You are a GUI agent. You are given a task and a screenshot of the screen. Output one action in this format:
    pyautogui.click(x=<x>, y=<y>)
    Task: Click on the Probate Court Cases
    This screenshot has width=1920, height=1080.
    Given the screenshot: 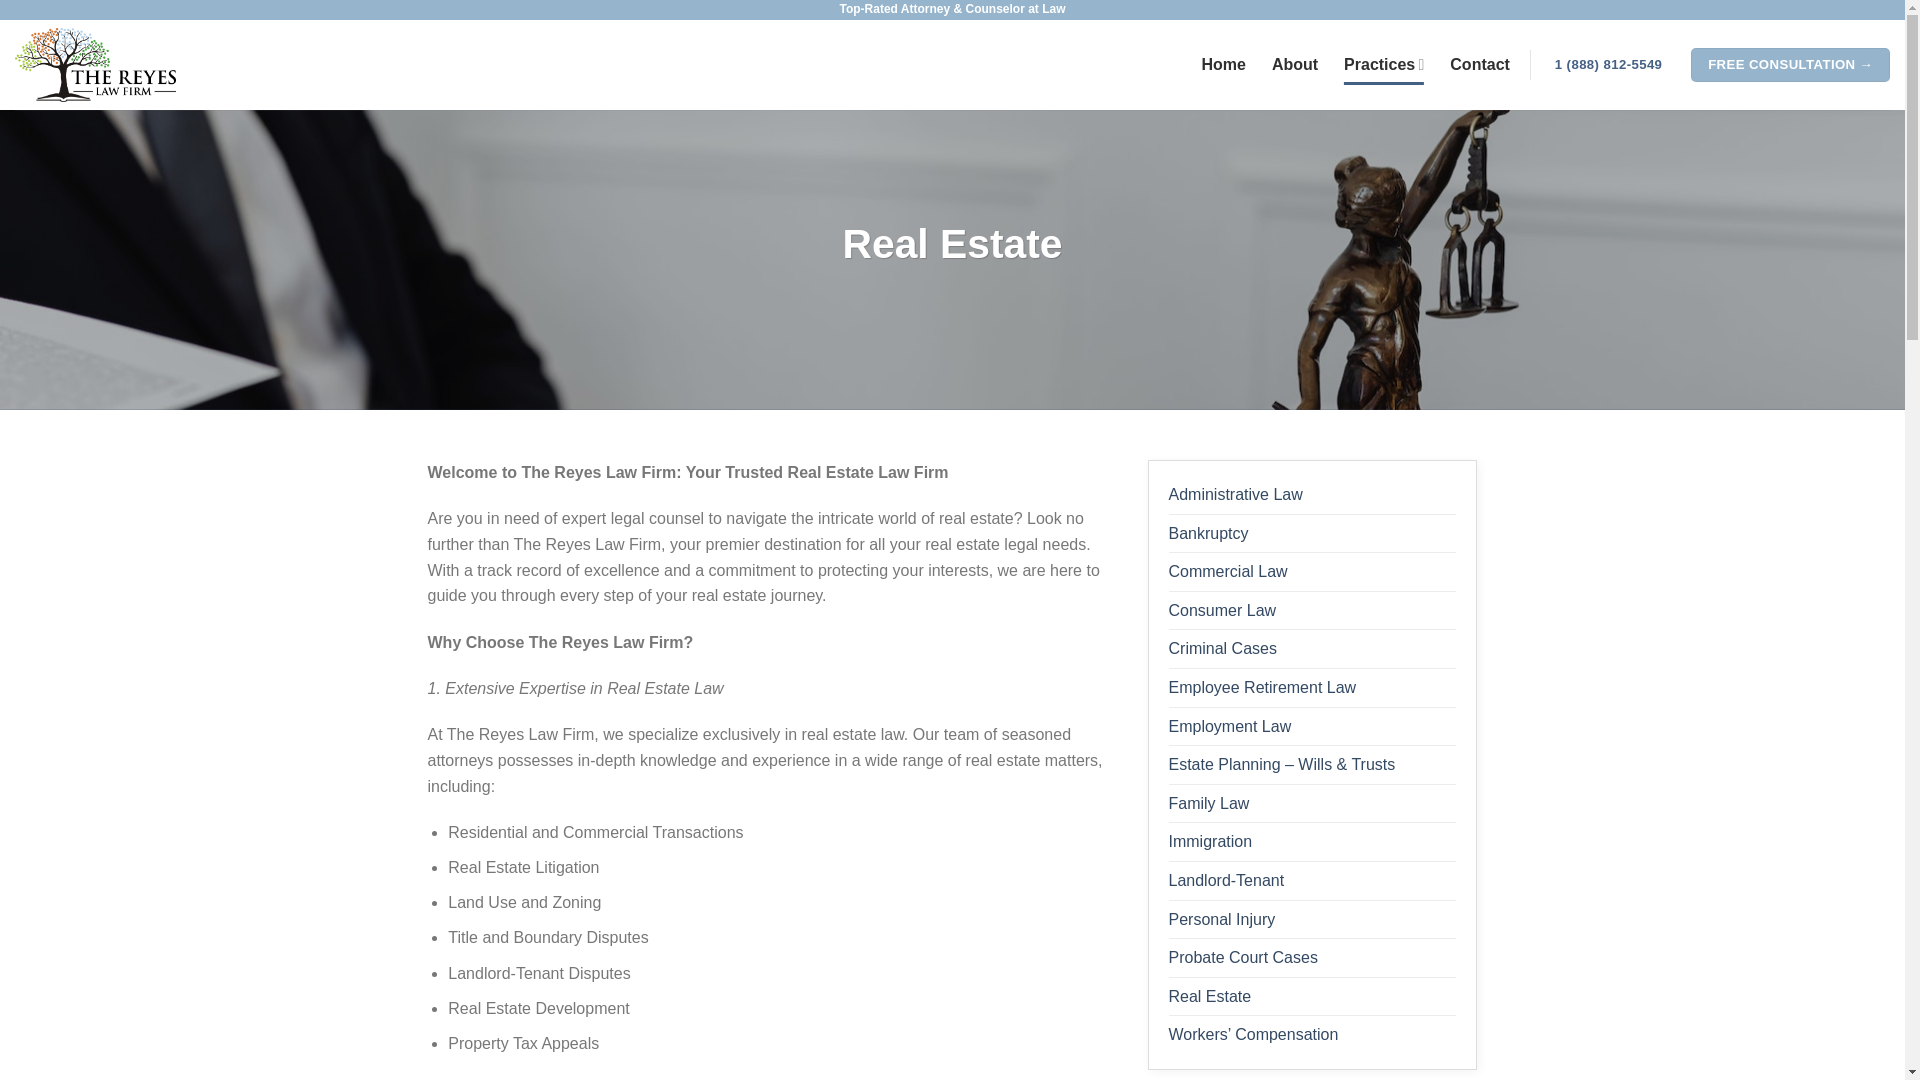 What is the action you would take?
    pyautogui.click(x=1242, y=958)
    